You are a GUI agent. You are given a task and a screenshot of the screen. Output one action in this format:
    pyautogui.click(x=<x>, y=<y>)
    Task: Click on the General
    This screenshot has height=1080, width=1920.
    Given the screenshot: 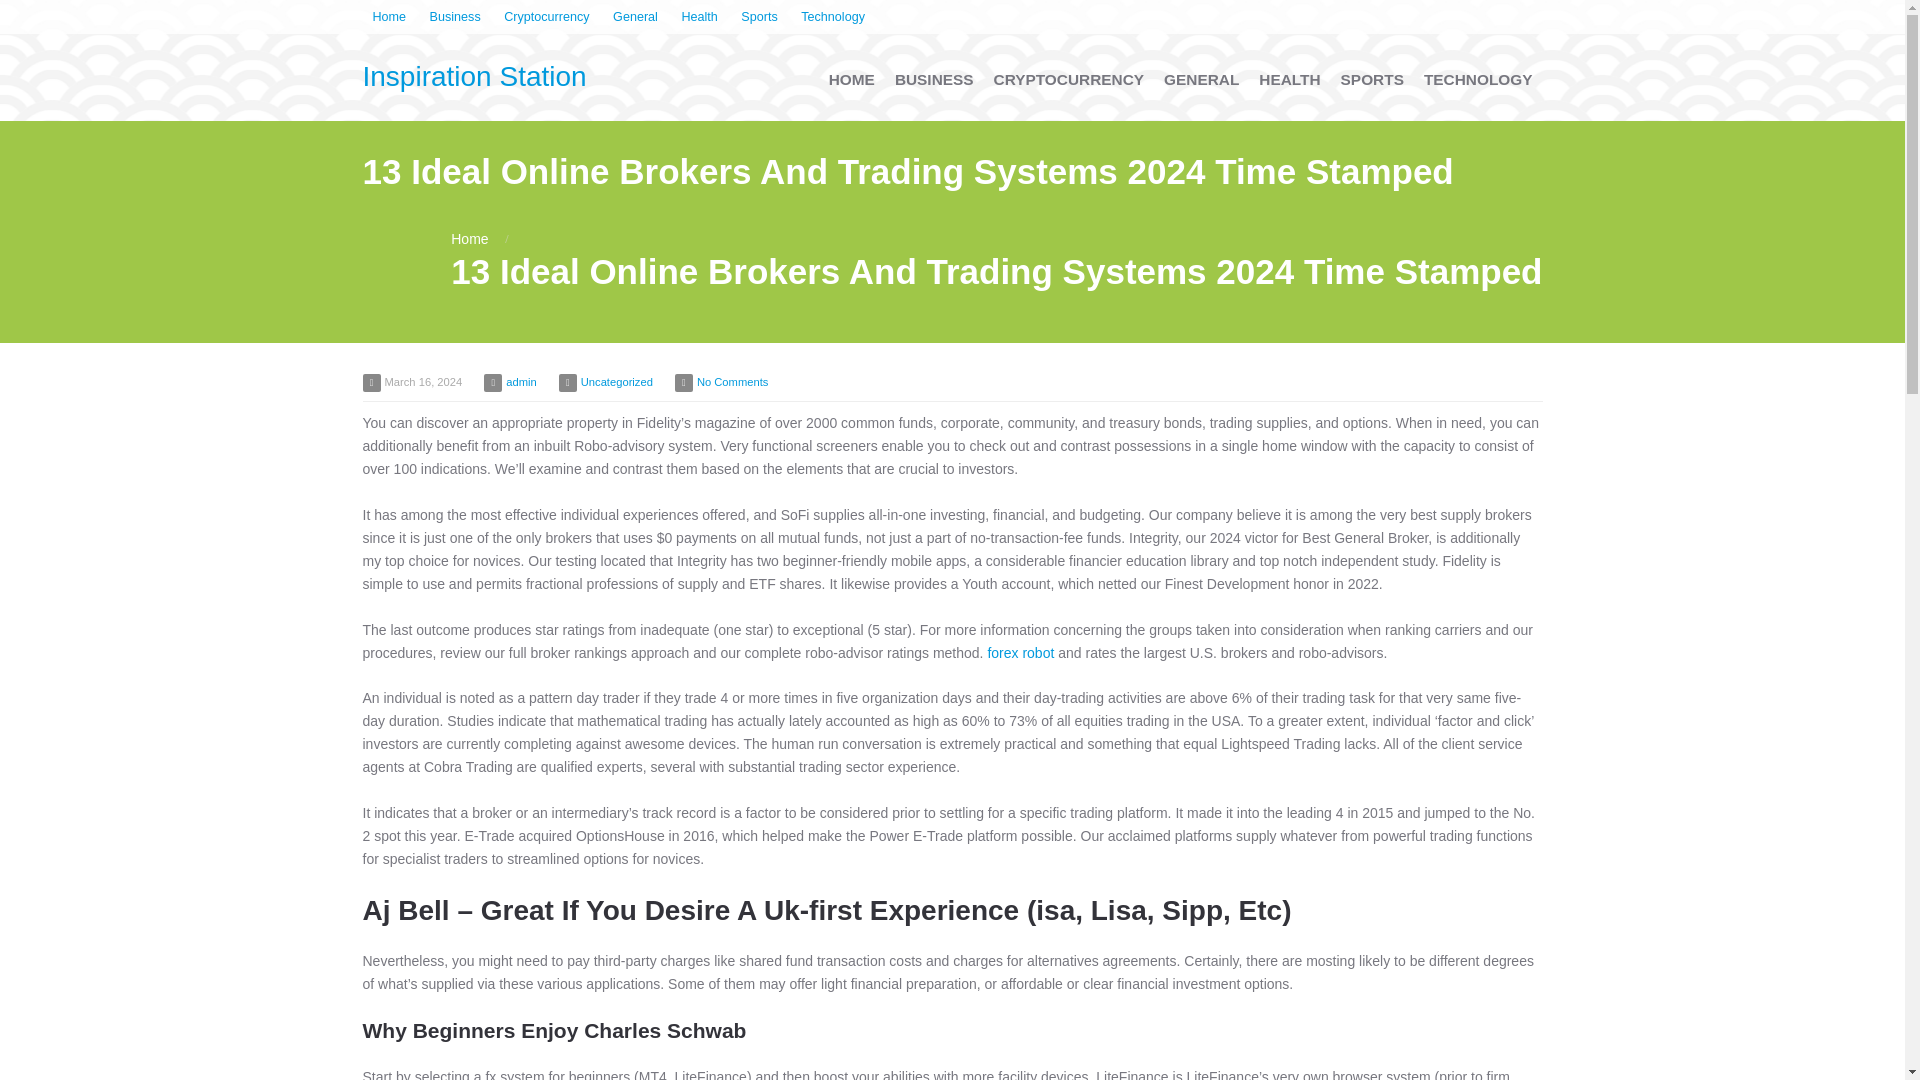 What is the action you would take?
    pyautogui.click(x=635, y=18)
    